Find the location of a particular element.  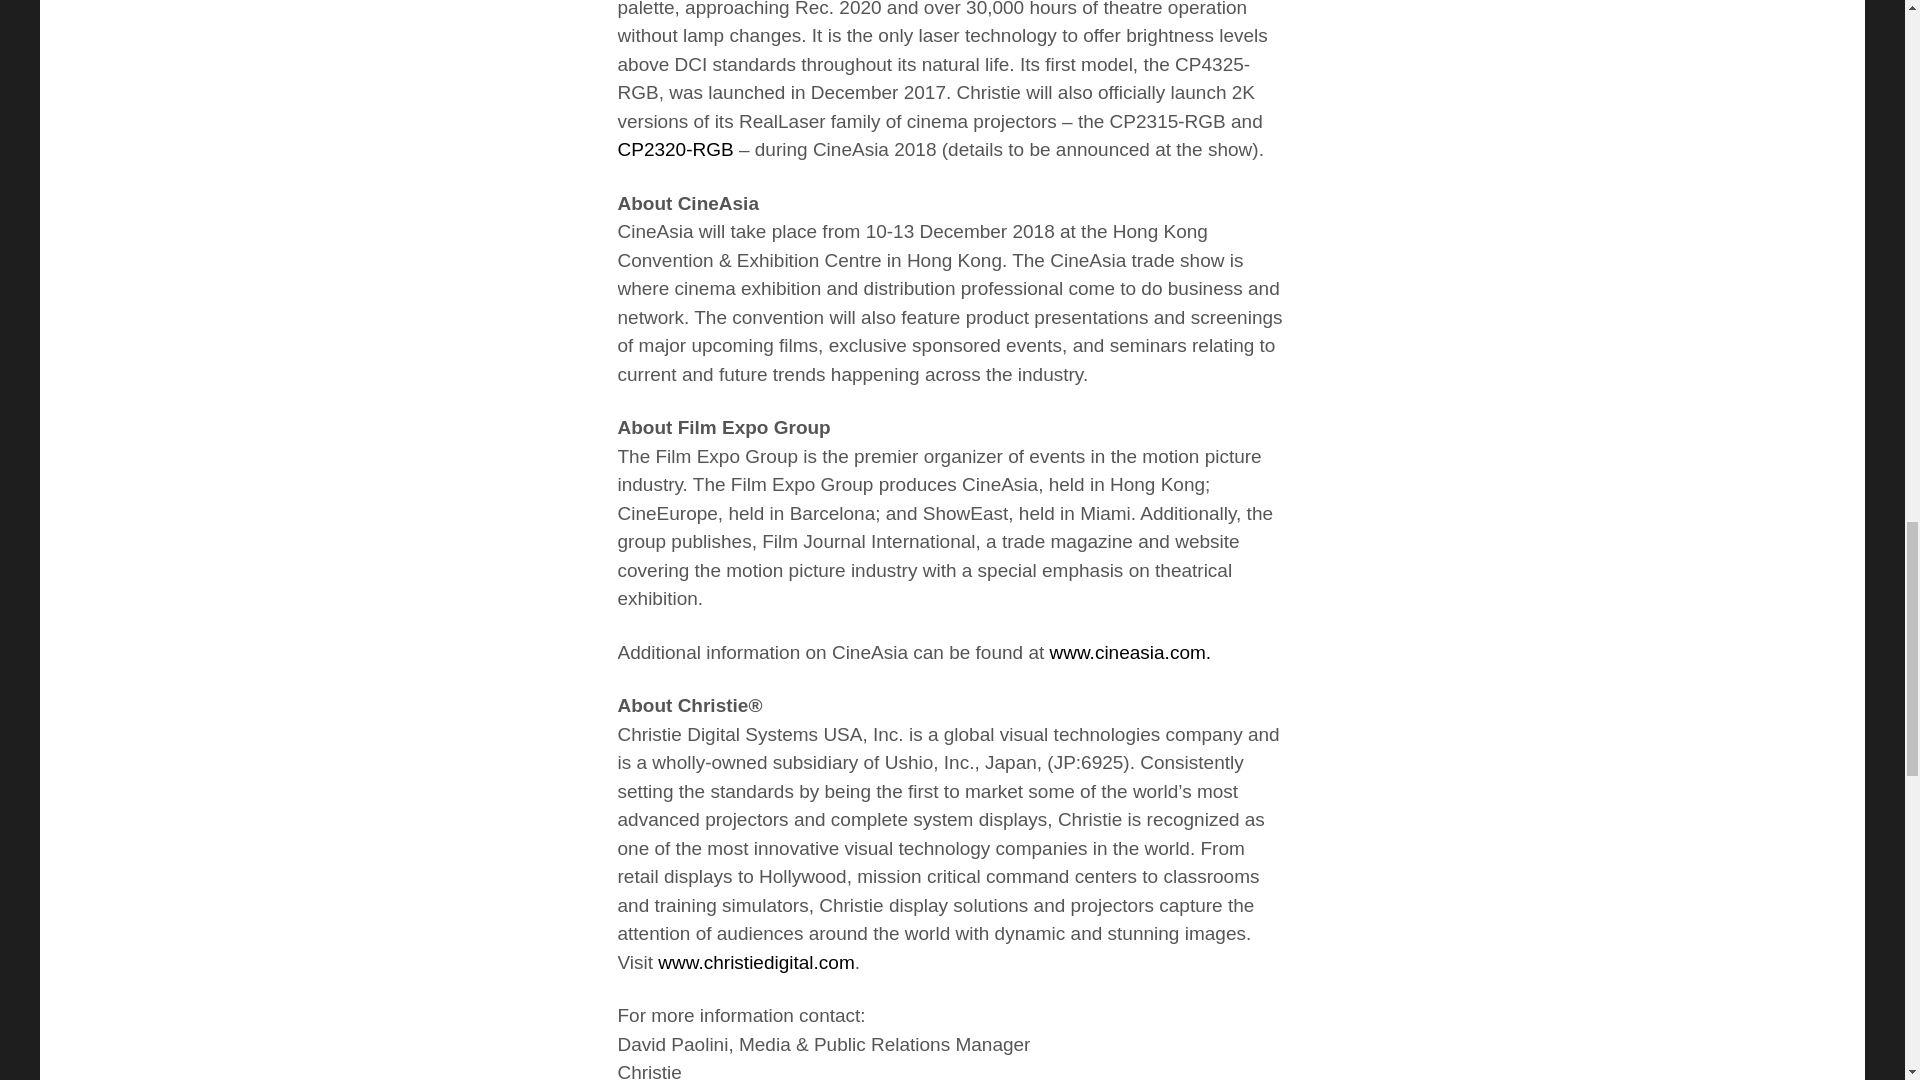

www.cineasia.com. is located at coordinates (1130, 652).